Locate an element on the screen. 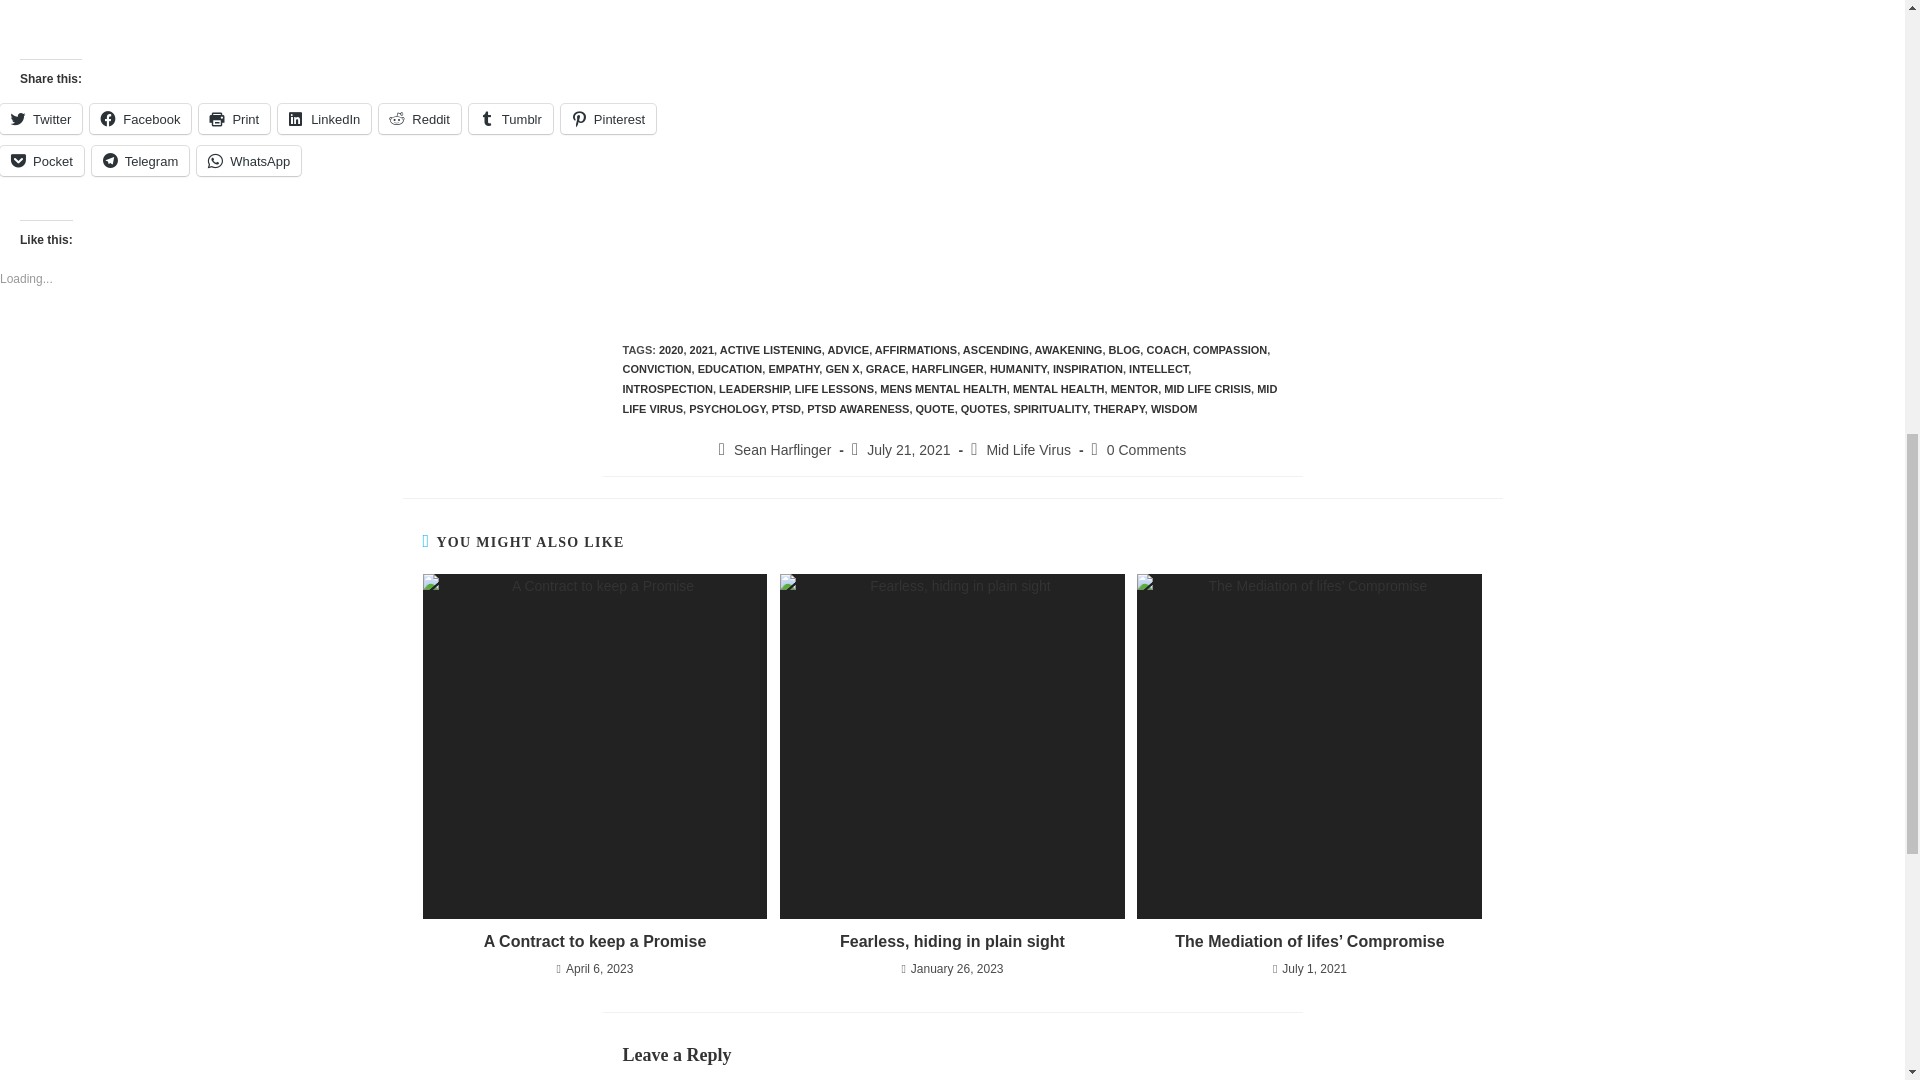  Pocket is located at coordinates (42, 160).